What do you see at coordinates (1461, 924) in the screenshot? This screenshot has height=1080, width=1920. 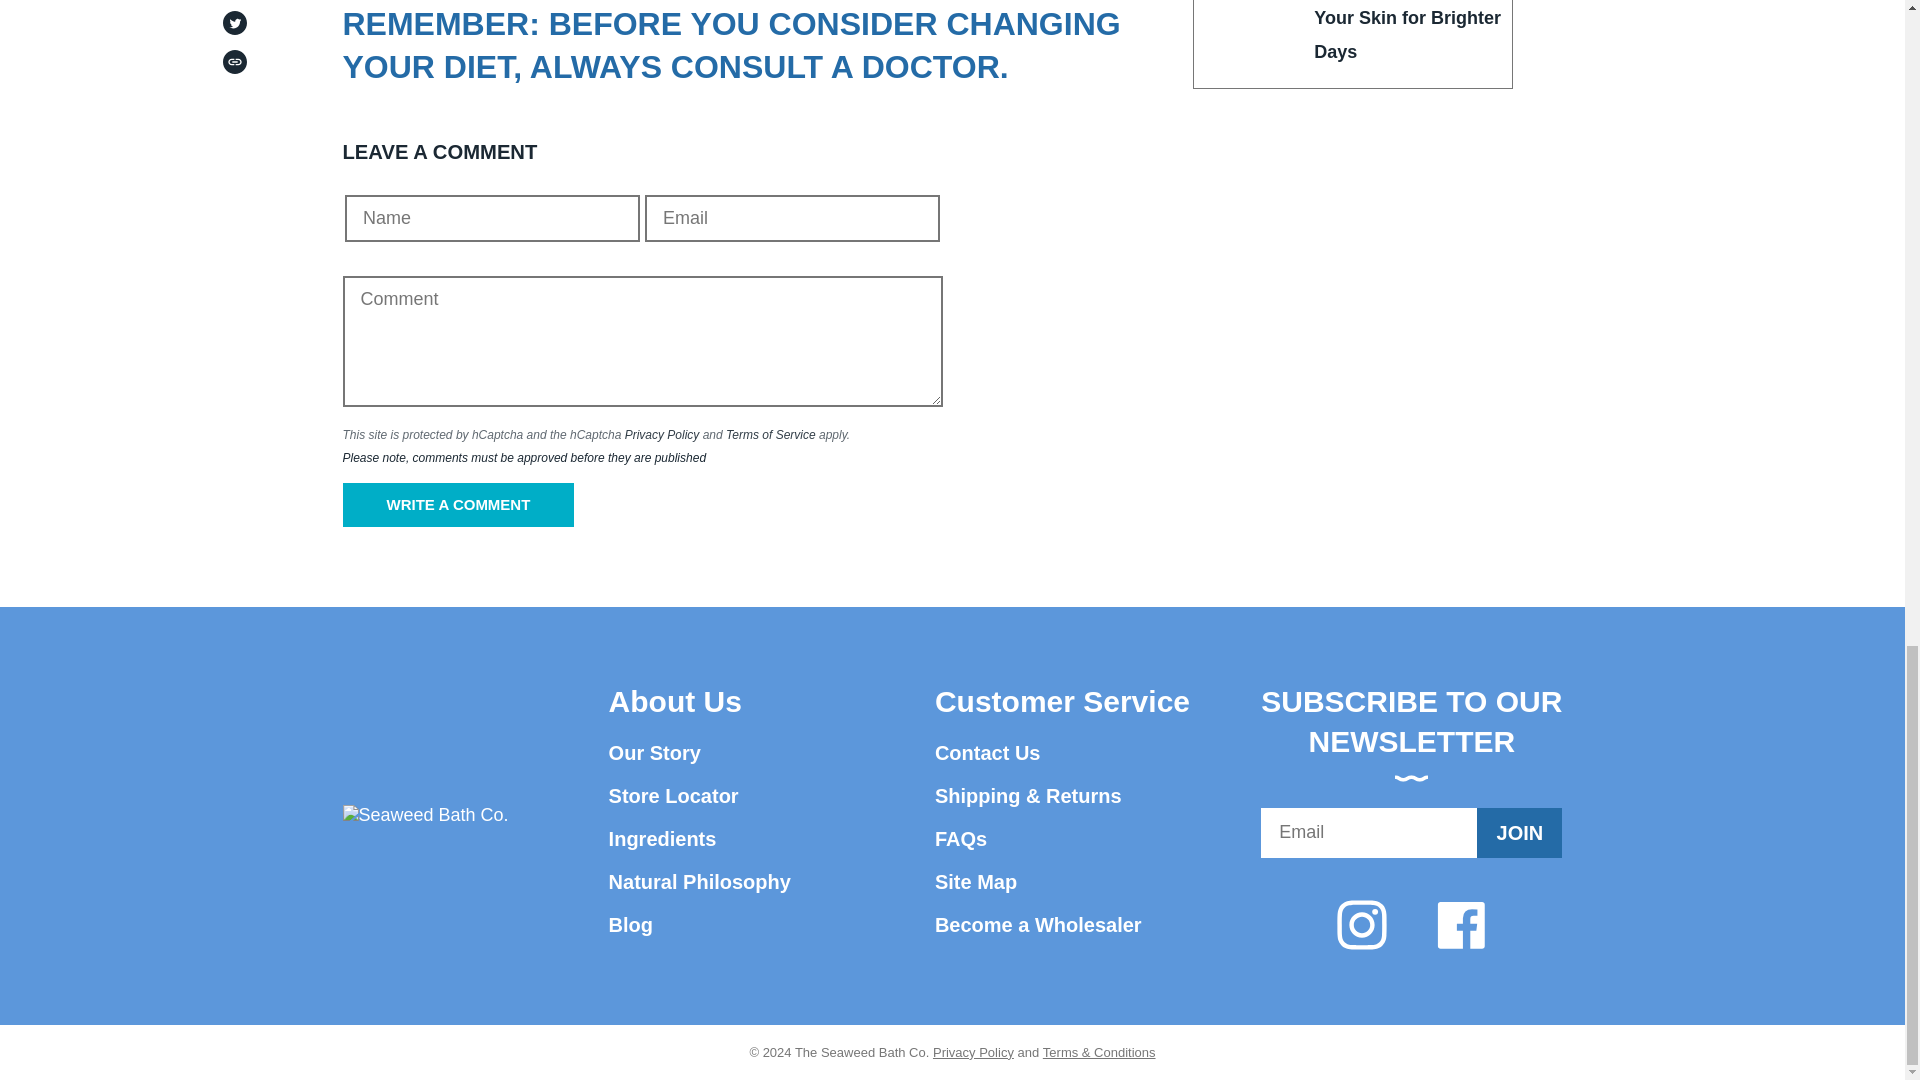 I see `The Seaweed Bath Co. on Facebook` at bounding box center [1461, 924].